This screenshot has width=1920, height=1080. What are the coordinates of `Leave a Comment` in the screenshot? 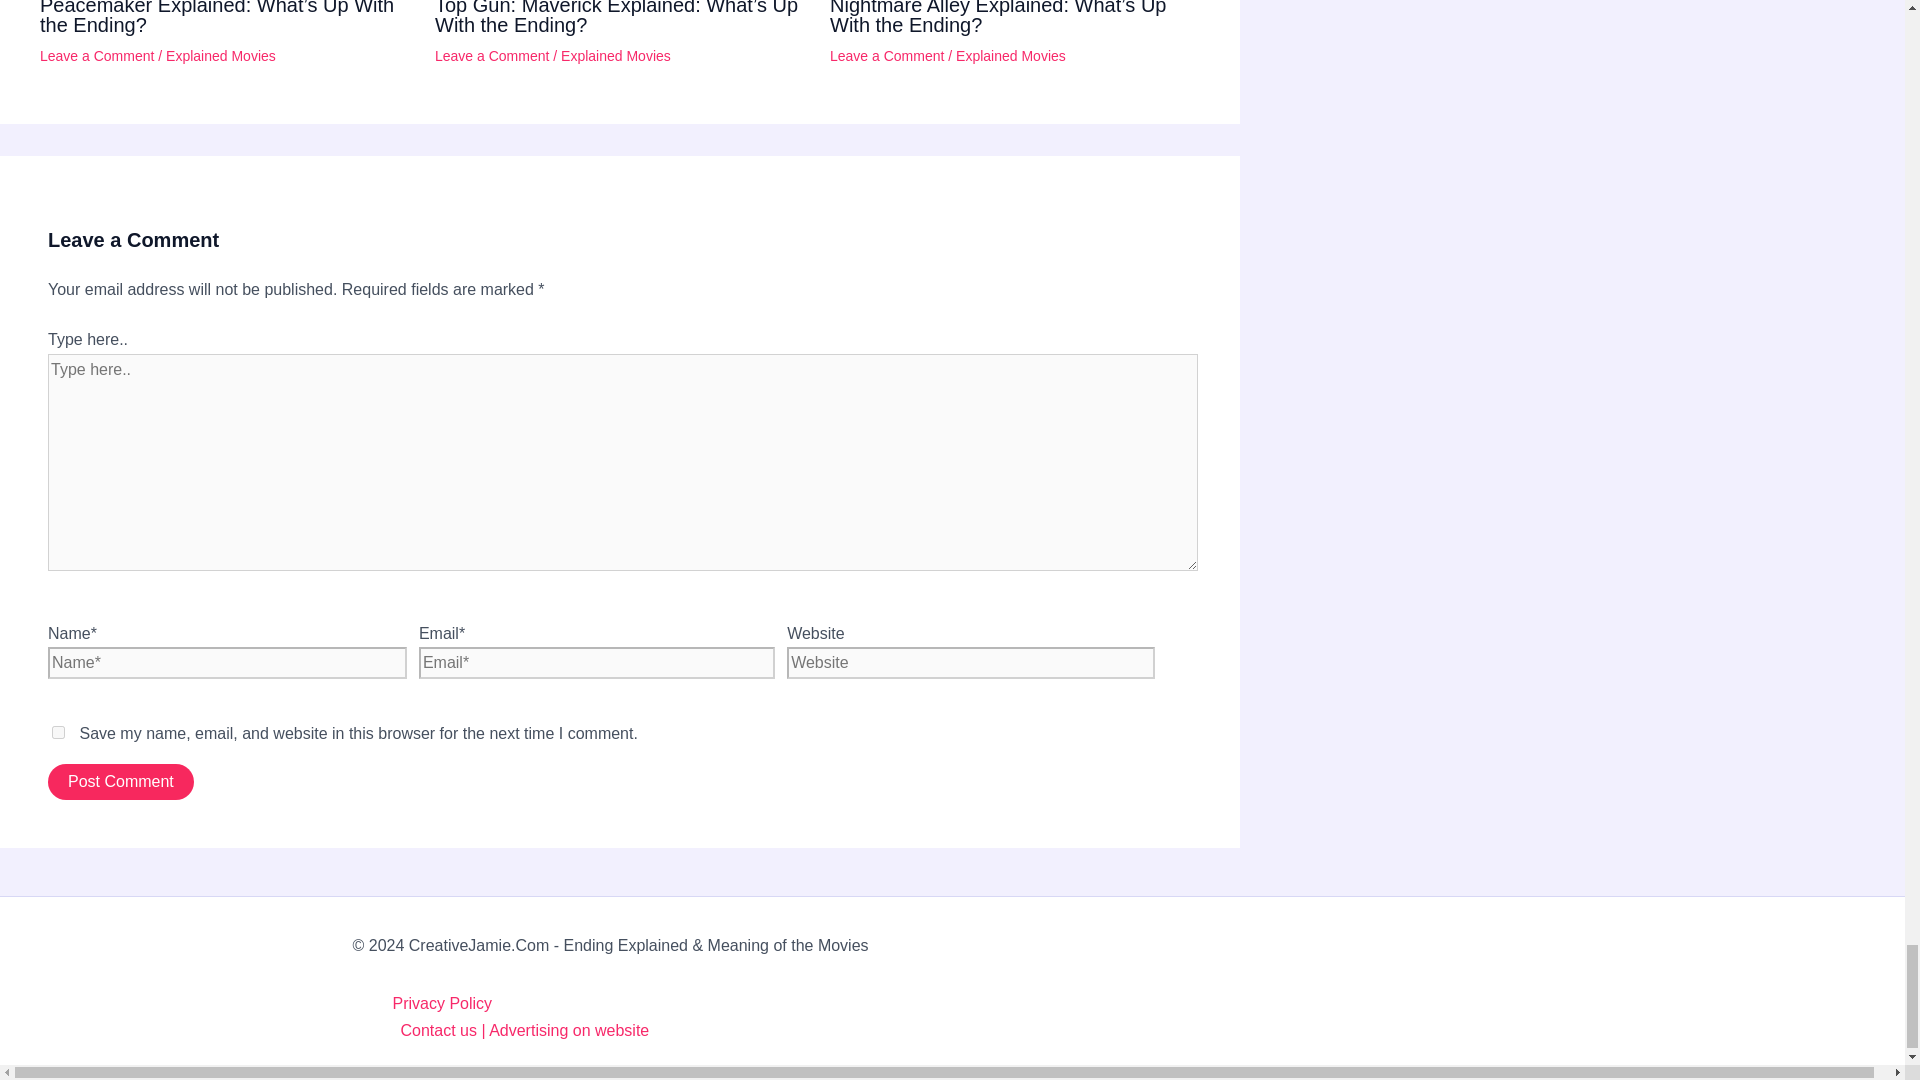 It's located at (886, 55).